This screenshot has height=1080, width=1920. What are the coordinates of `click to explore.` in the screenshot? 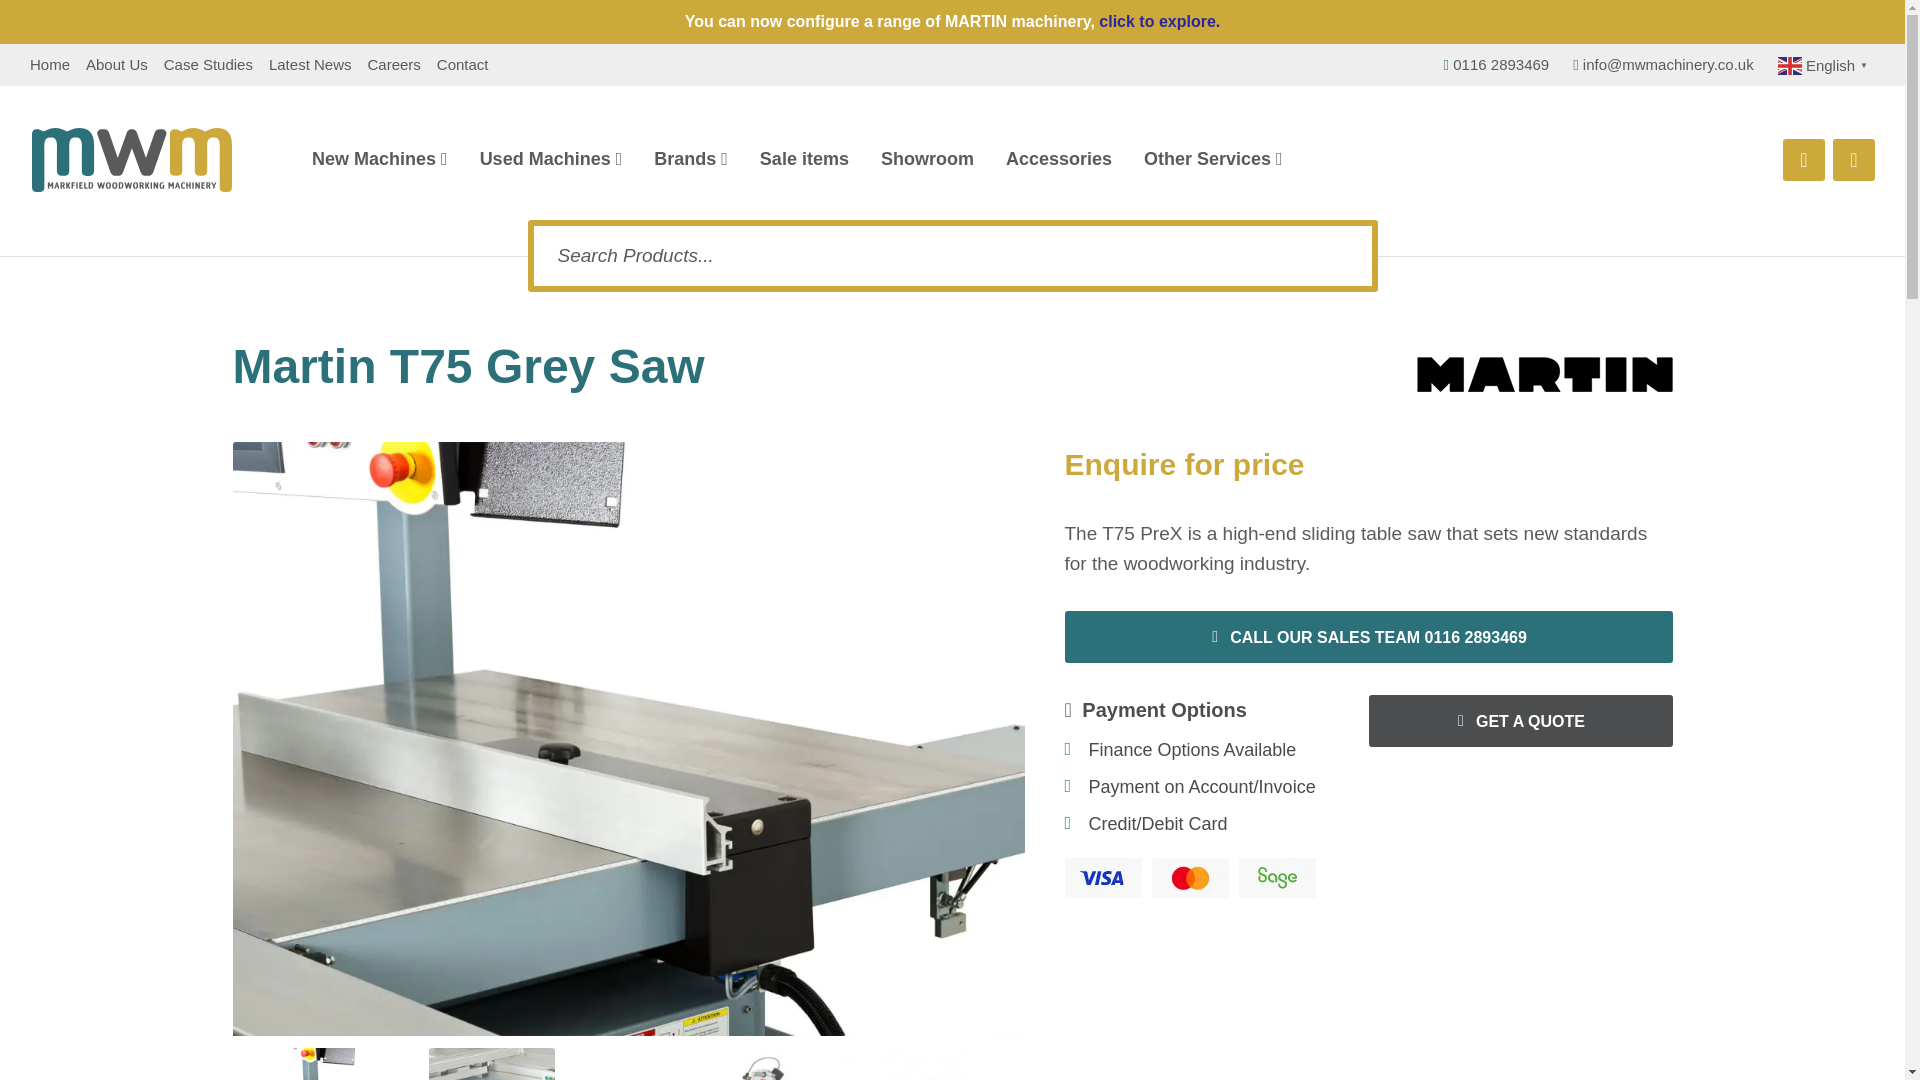 It's located at (1158, 21).